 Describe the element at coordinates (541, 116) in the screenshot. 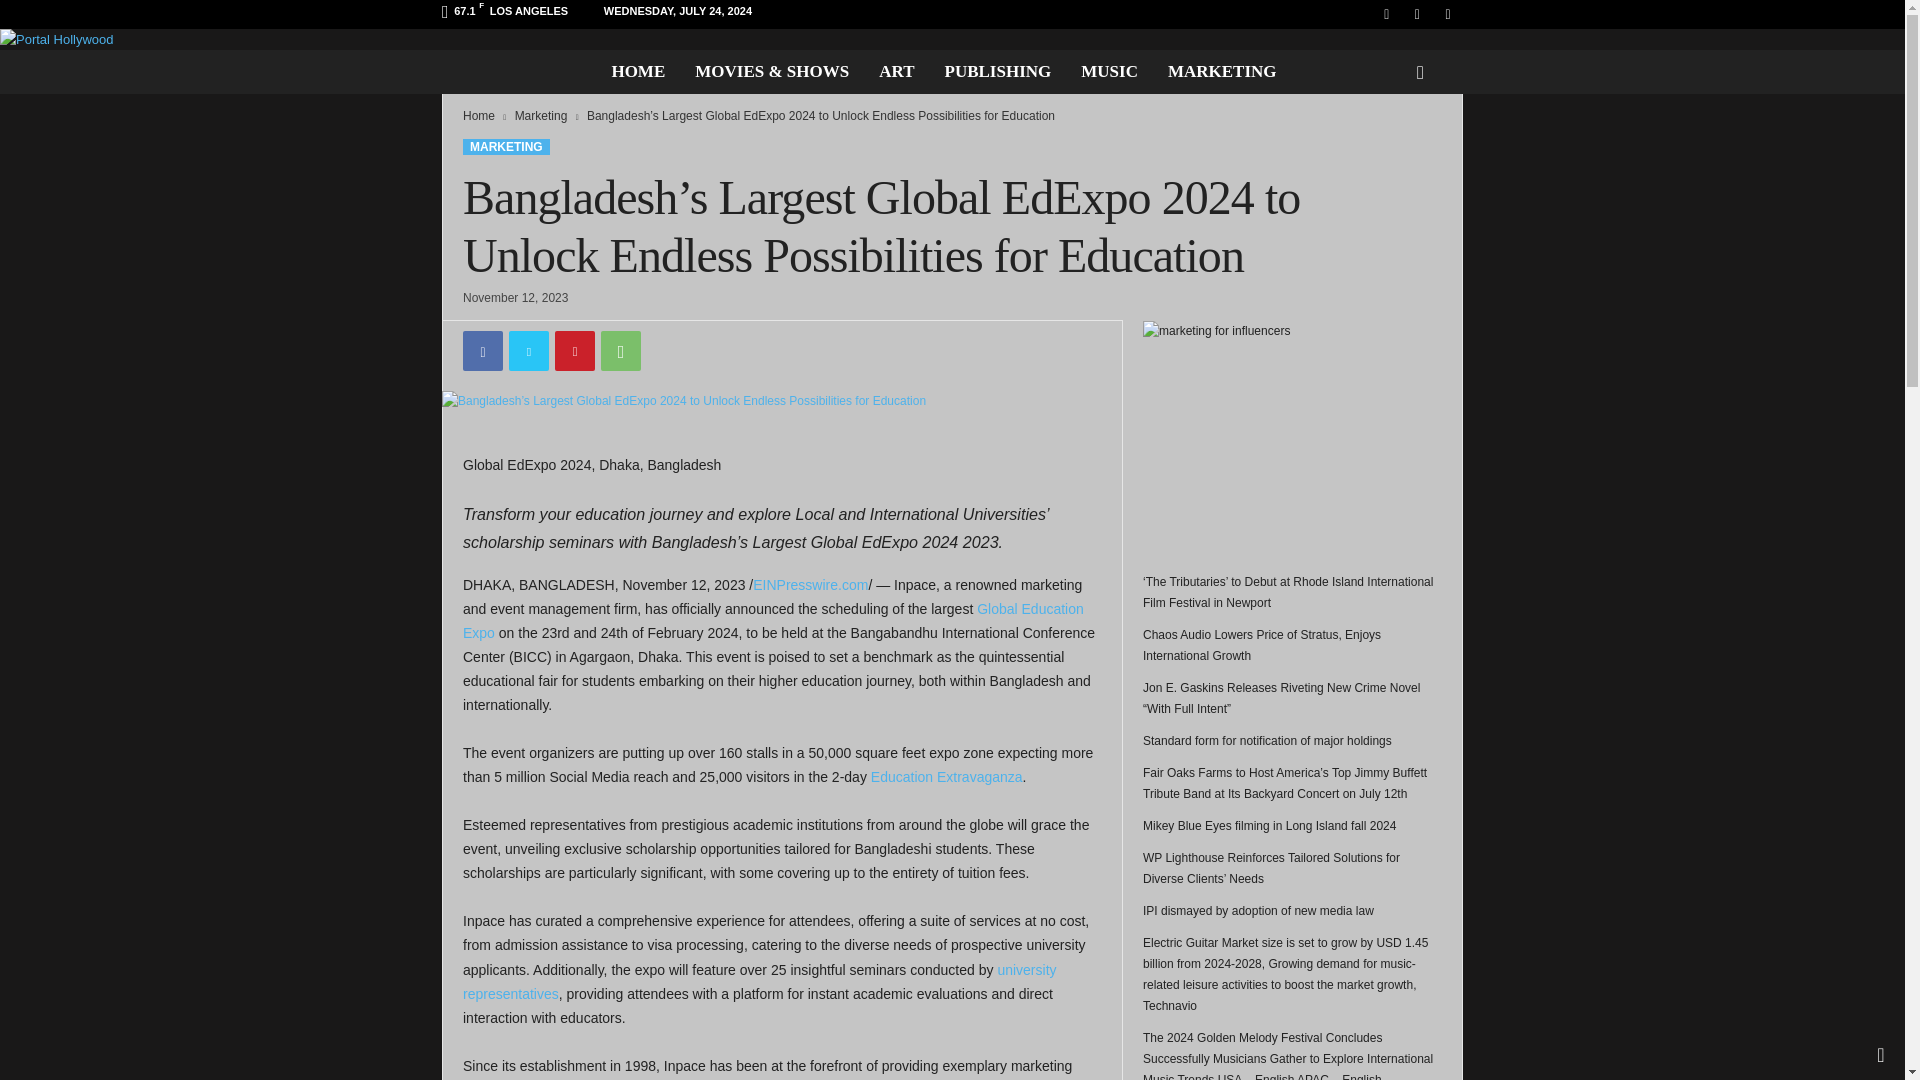

I see `Marketing` at that location.